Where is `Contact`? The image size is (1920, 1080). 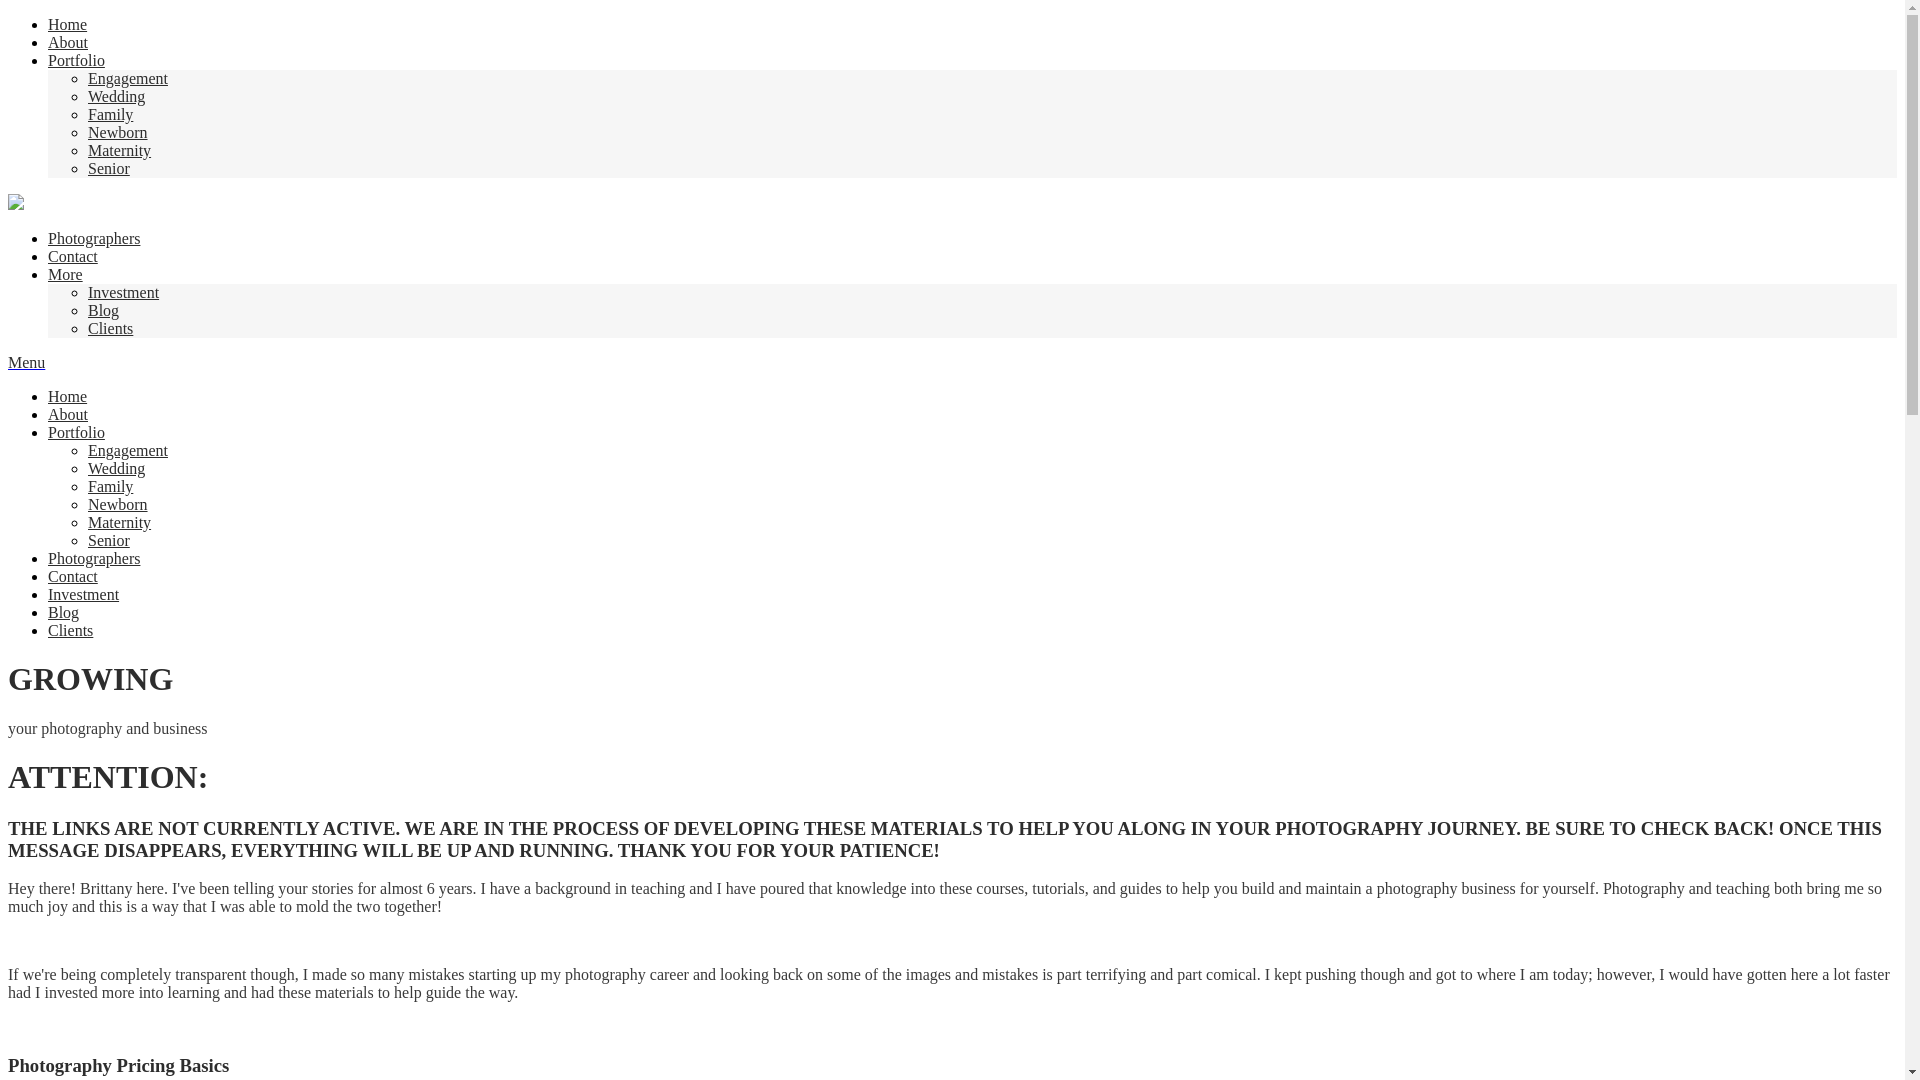
Contact is located at coordinates (72, 576).